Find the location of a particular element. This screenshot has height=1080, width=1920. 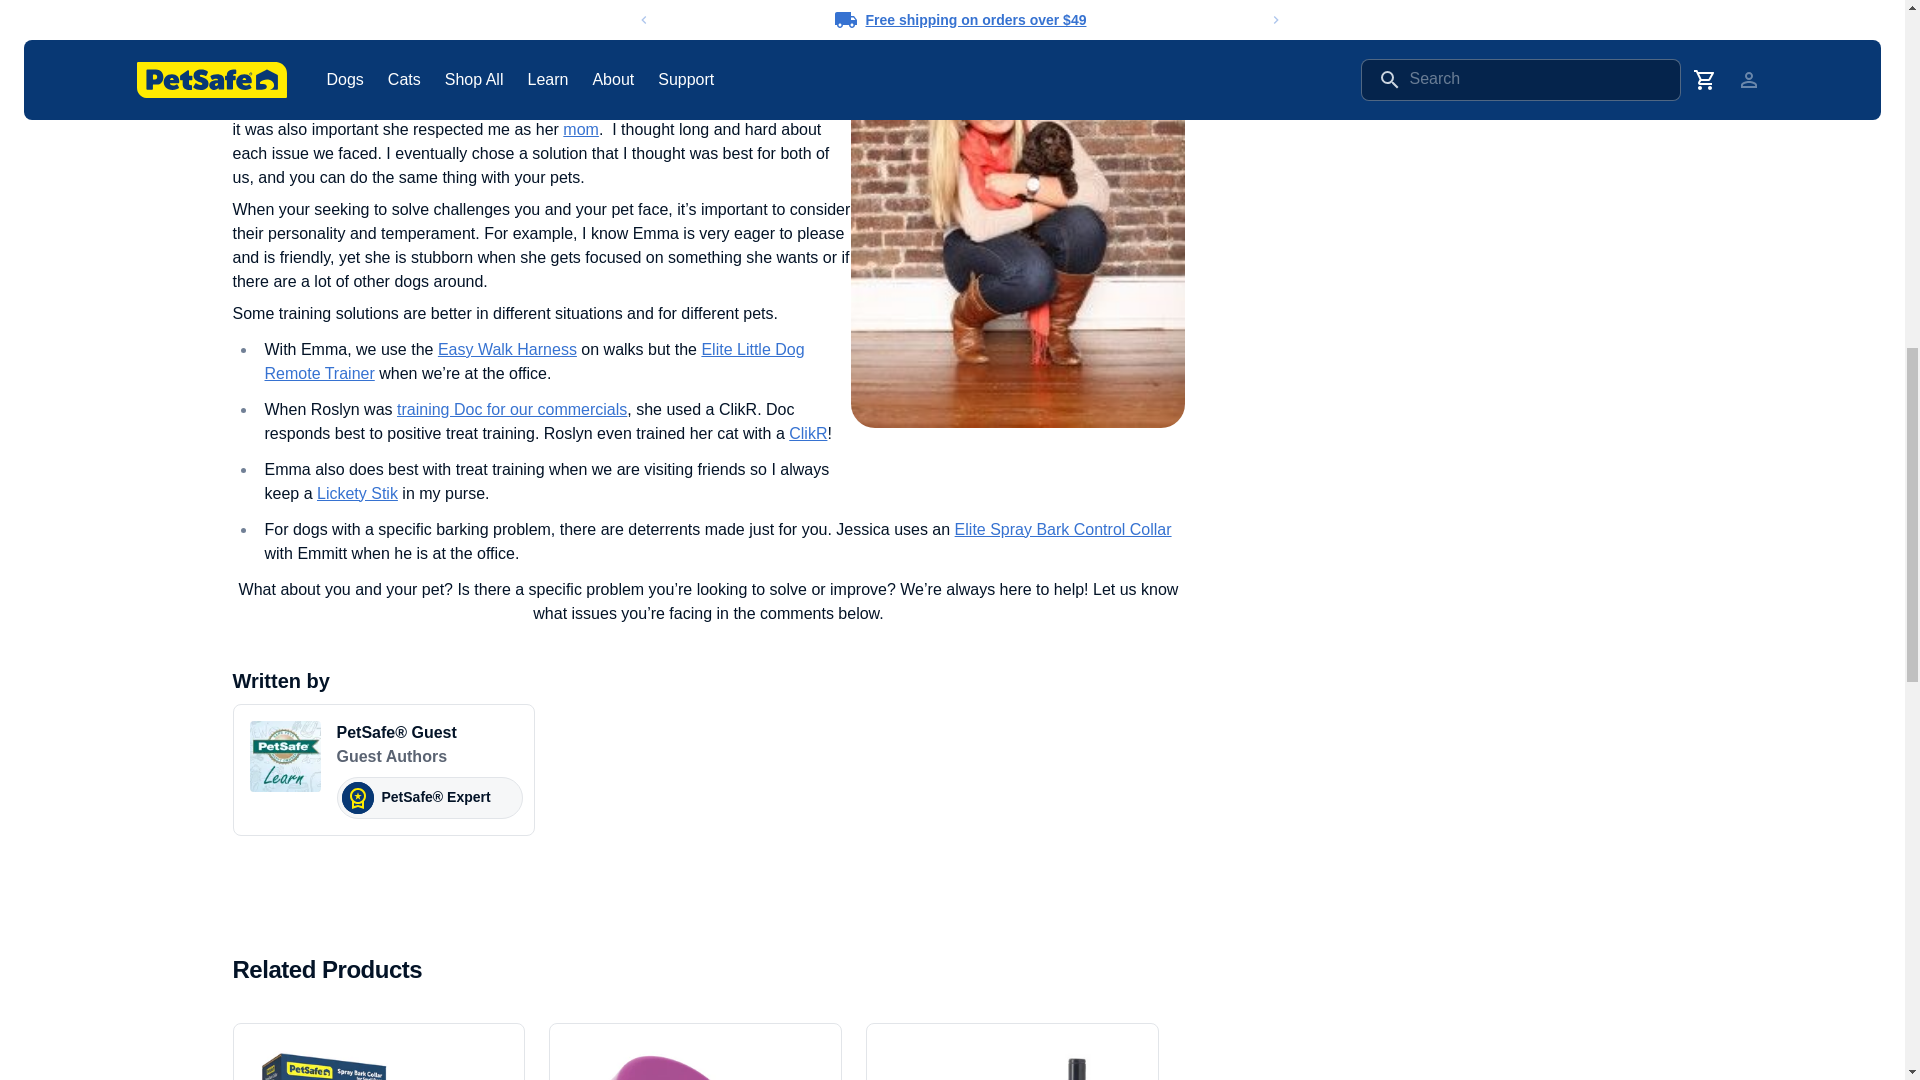

Easy Walk Harness is located at coordinates (507, 349).